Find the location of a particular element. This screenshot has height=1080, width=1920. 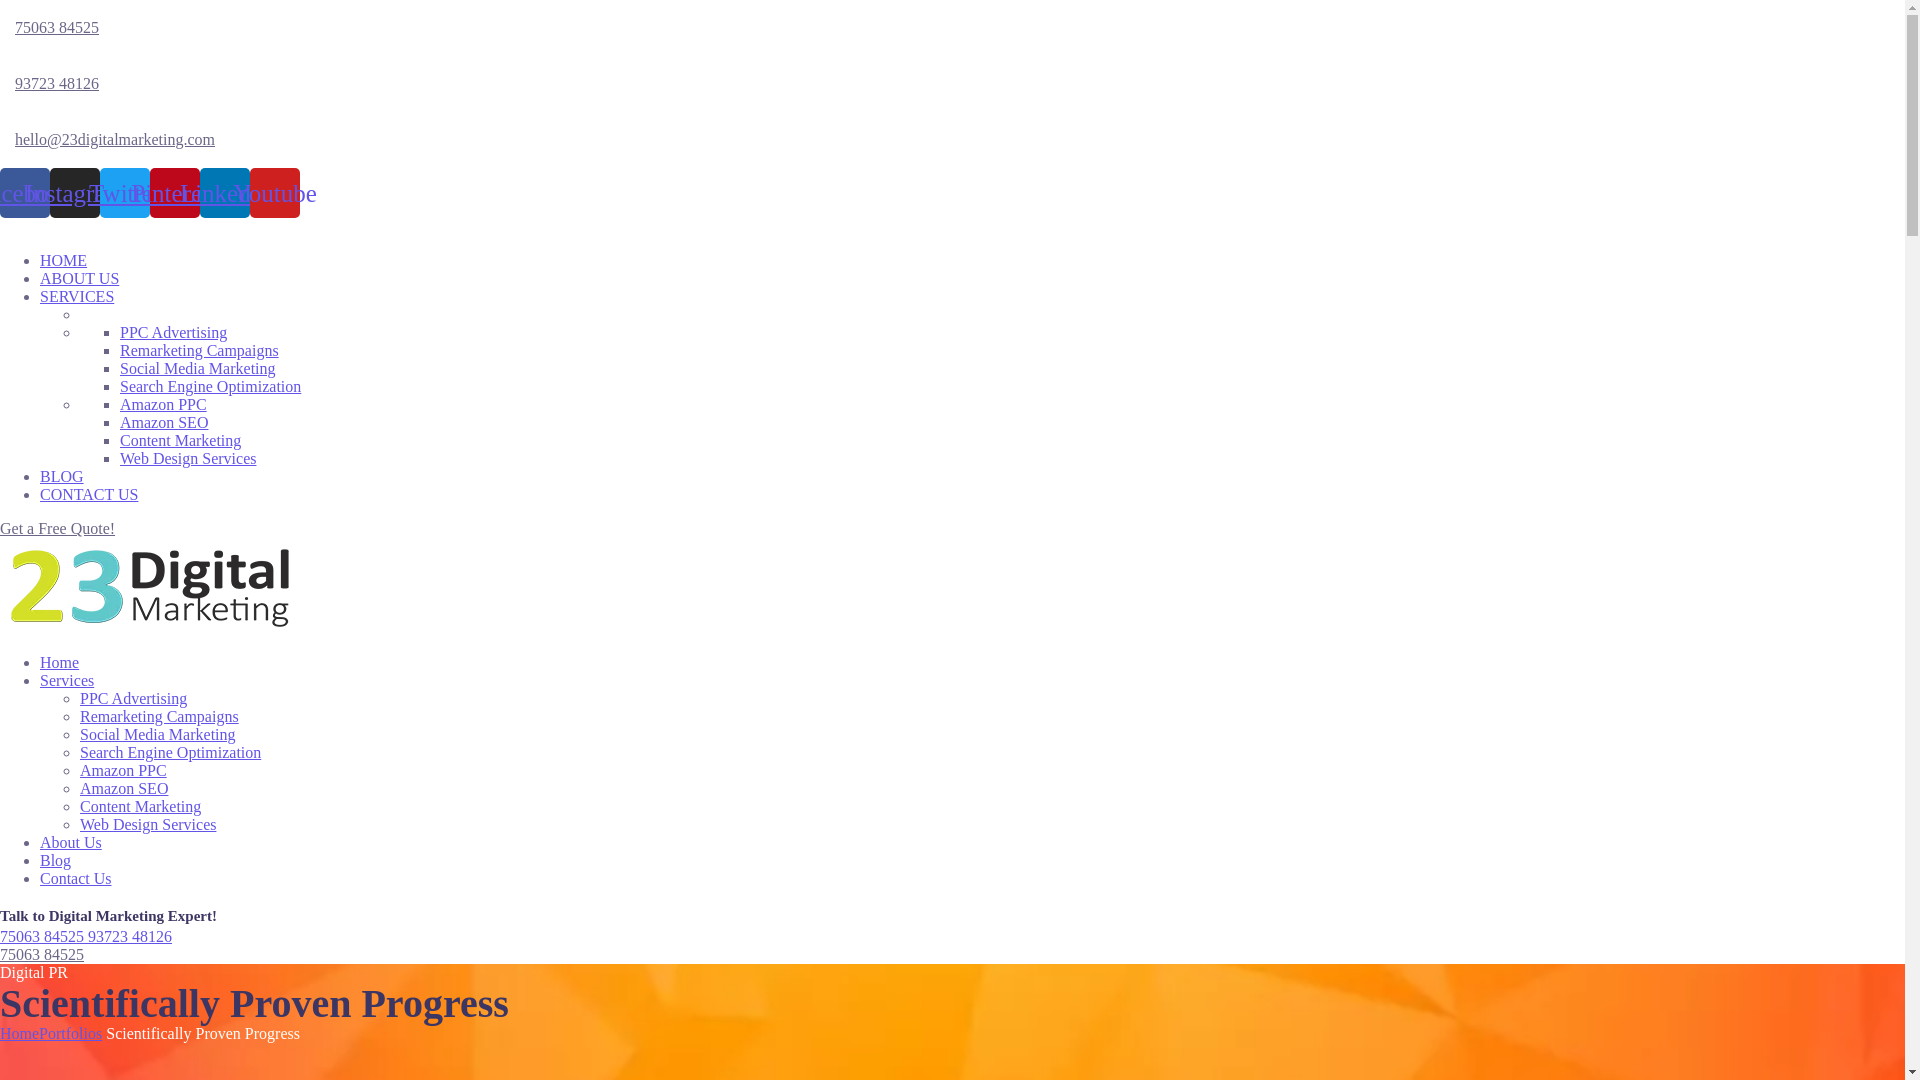

Get a Free Quote! is located at coordinates (58, 528).